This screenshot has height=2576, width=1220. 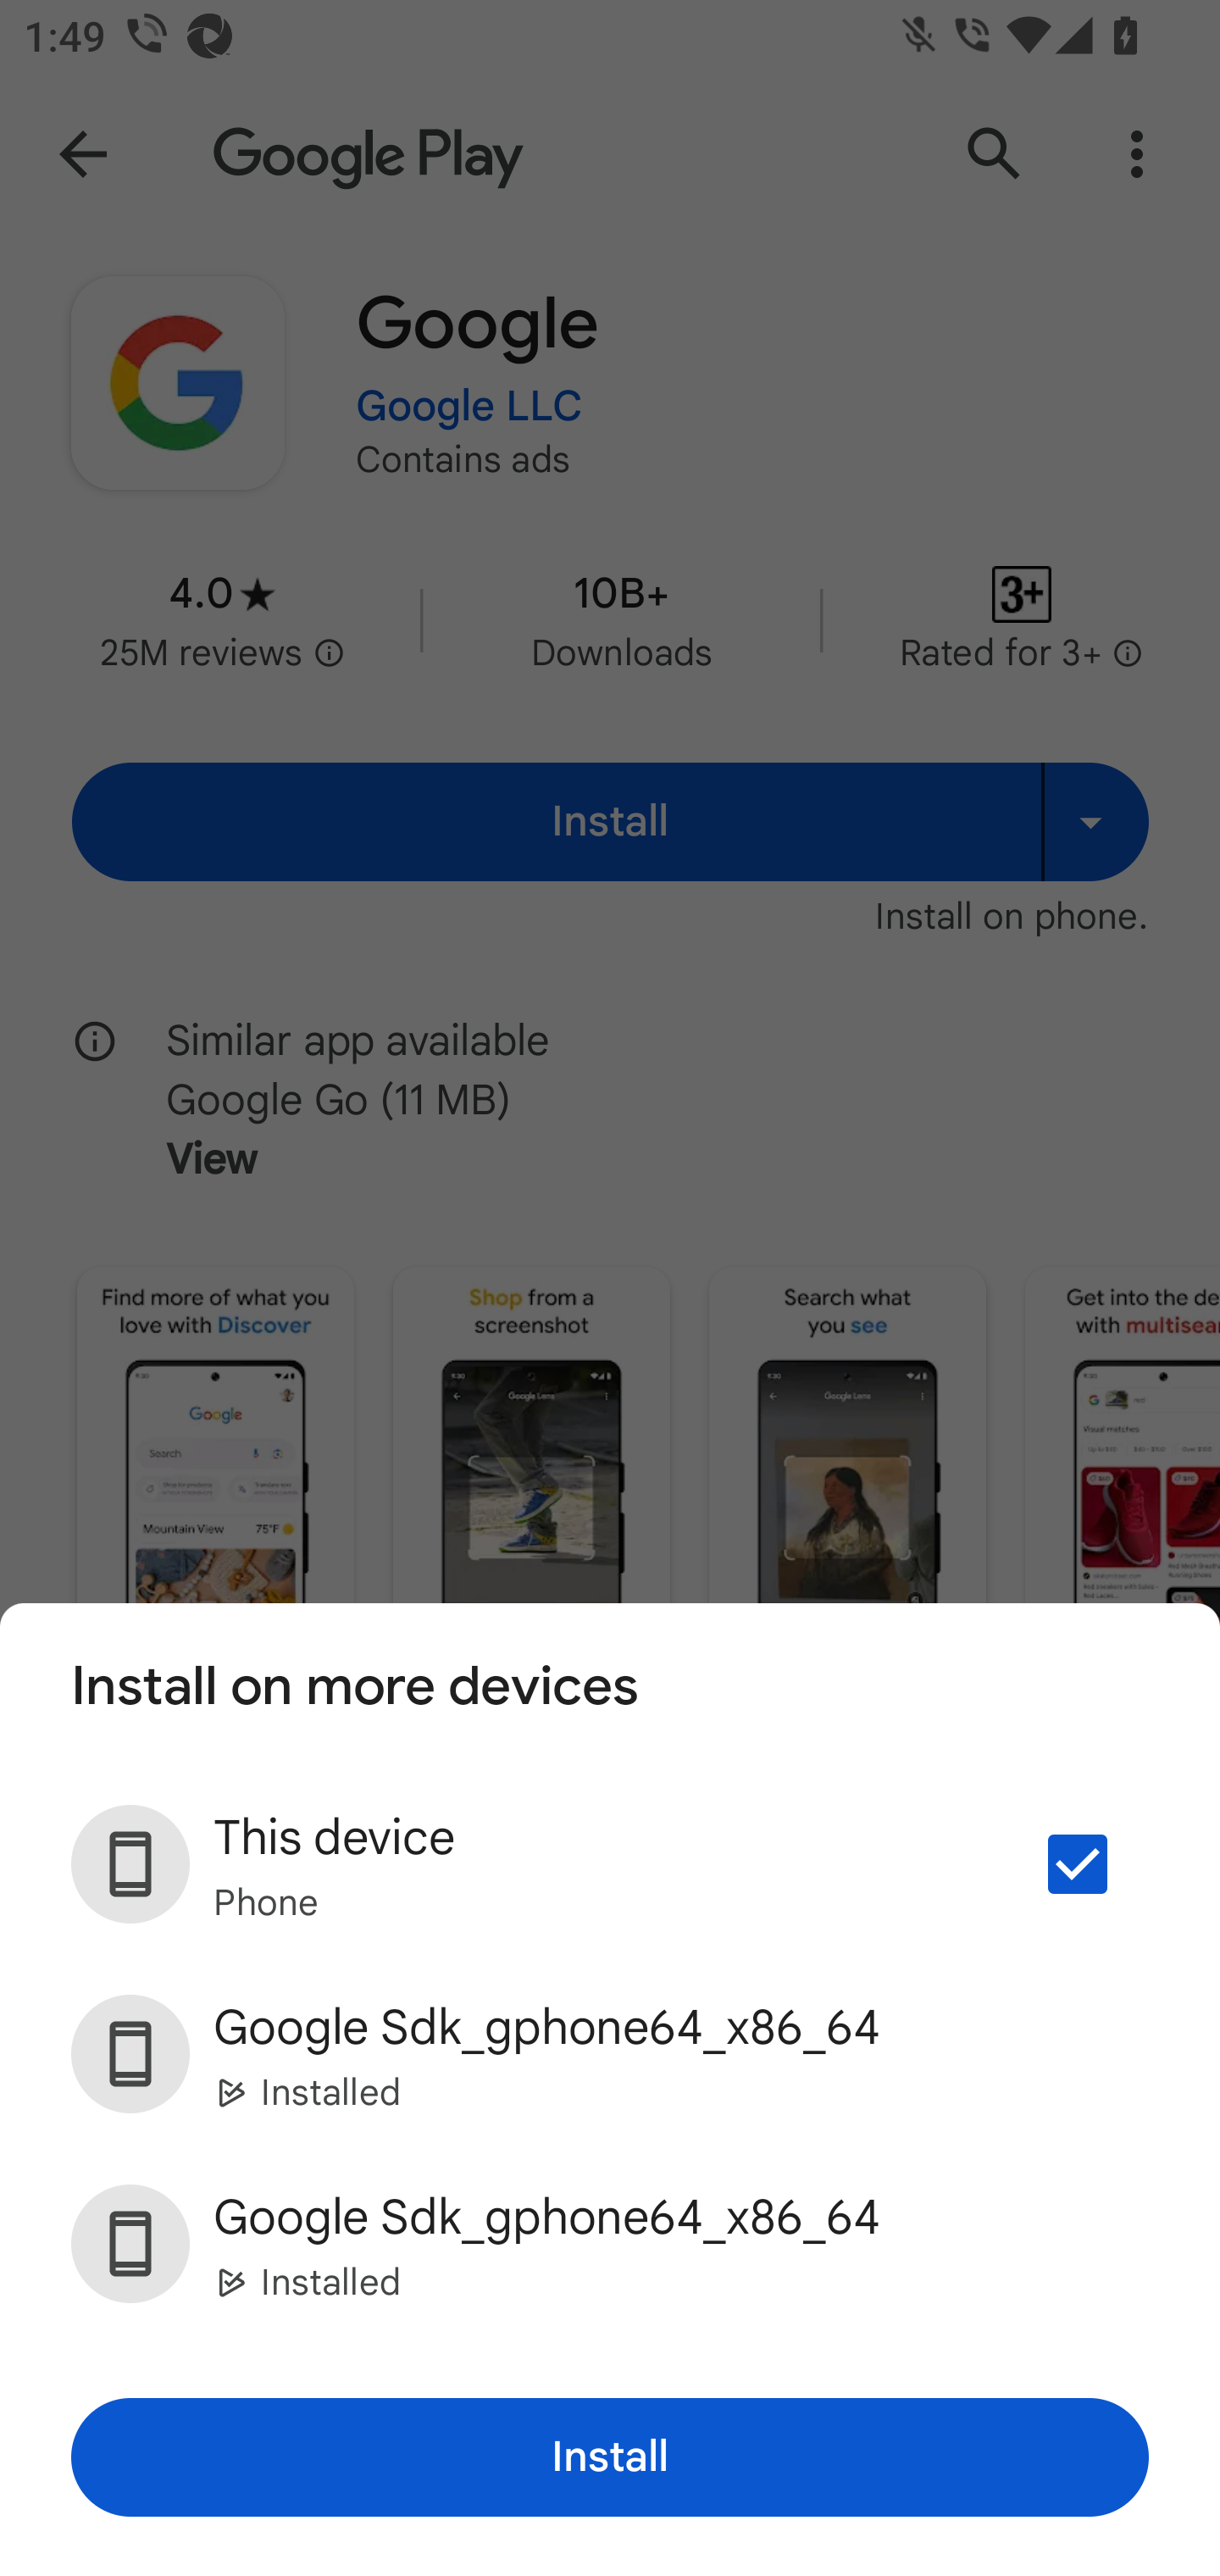 What do you see at coordinates (610, 2457) in the screenshot?
I see `Install` at bounding box center [610, 2457].